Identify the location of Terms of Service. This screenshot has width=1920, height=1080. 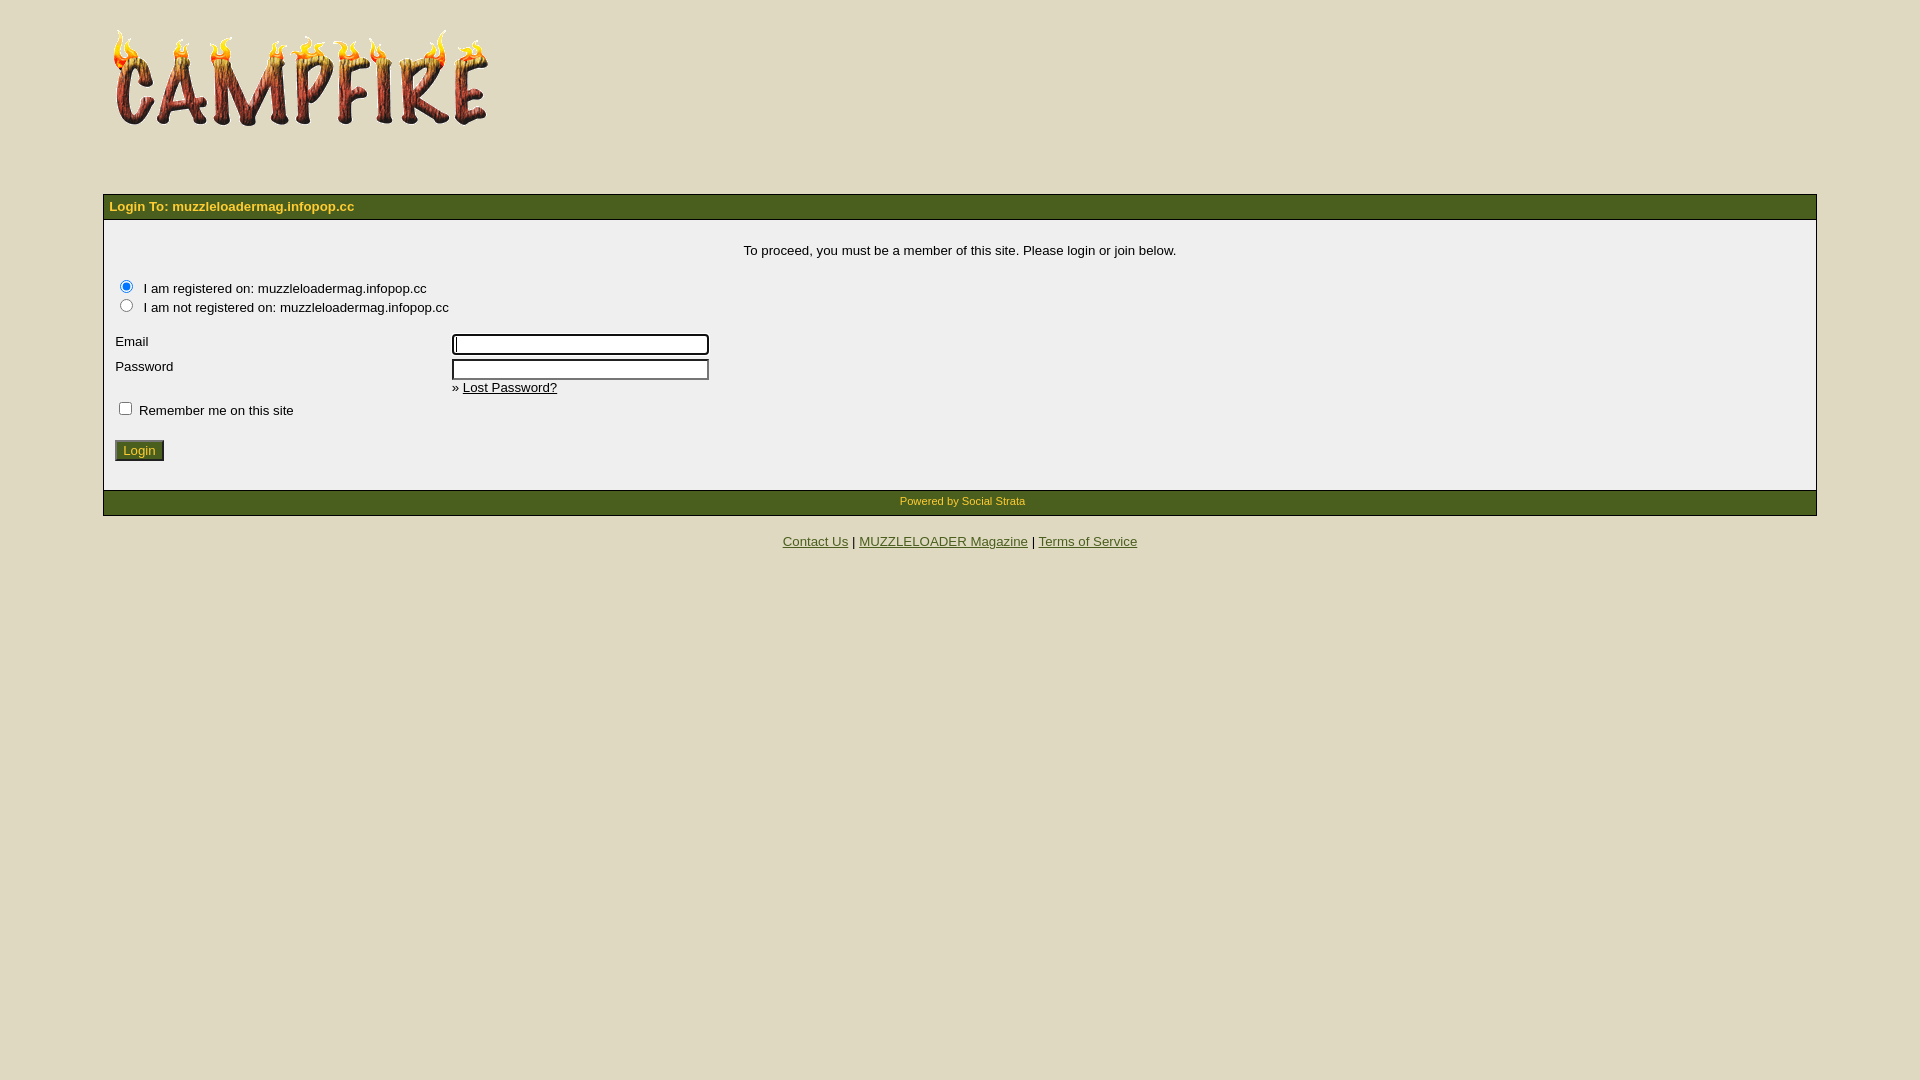
(1088, 542).